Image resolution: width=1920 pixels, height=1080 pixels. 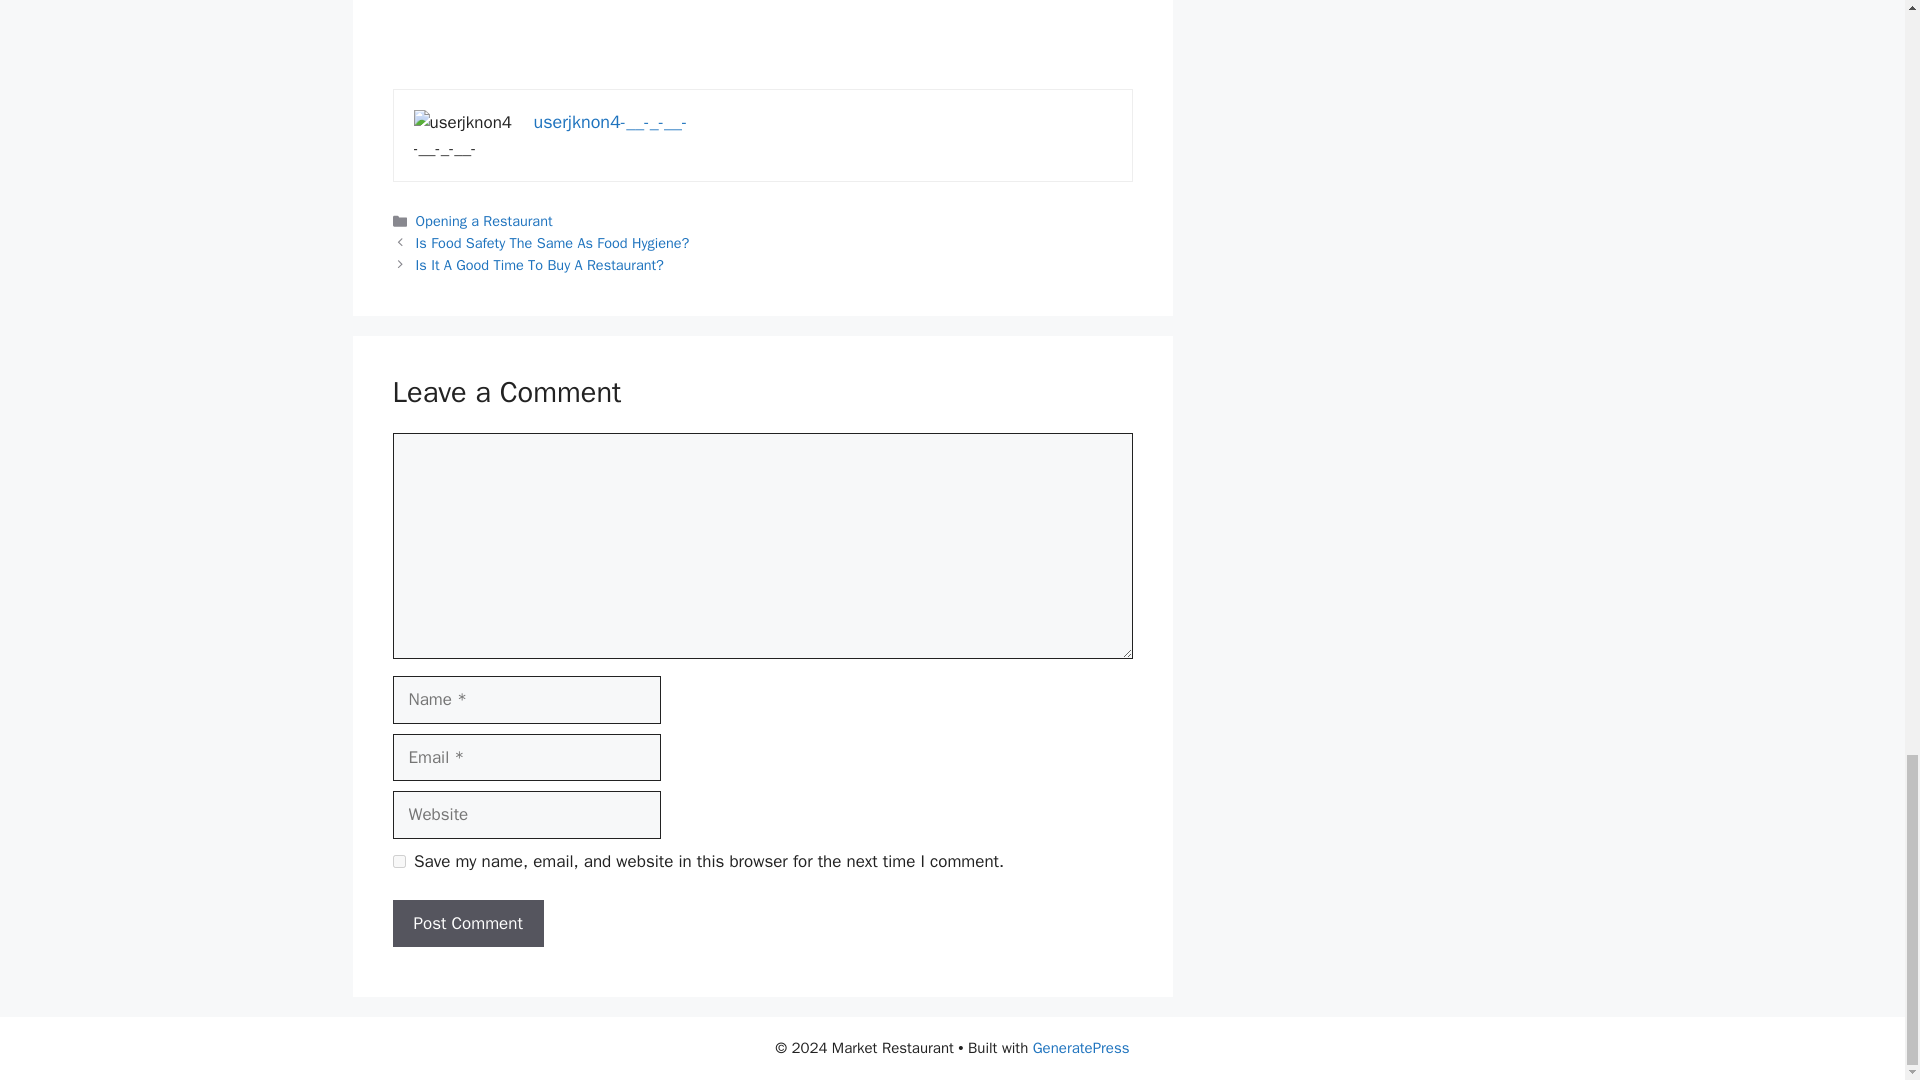 What do you see at coordinates (398, 862) in the screenshot?
I see `yes` at bounding box center [398, 862].